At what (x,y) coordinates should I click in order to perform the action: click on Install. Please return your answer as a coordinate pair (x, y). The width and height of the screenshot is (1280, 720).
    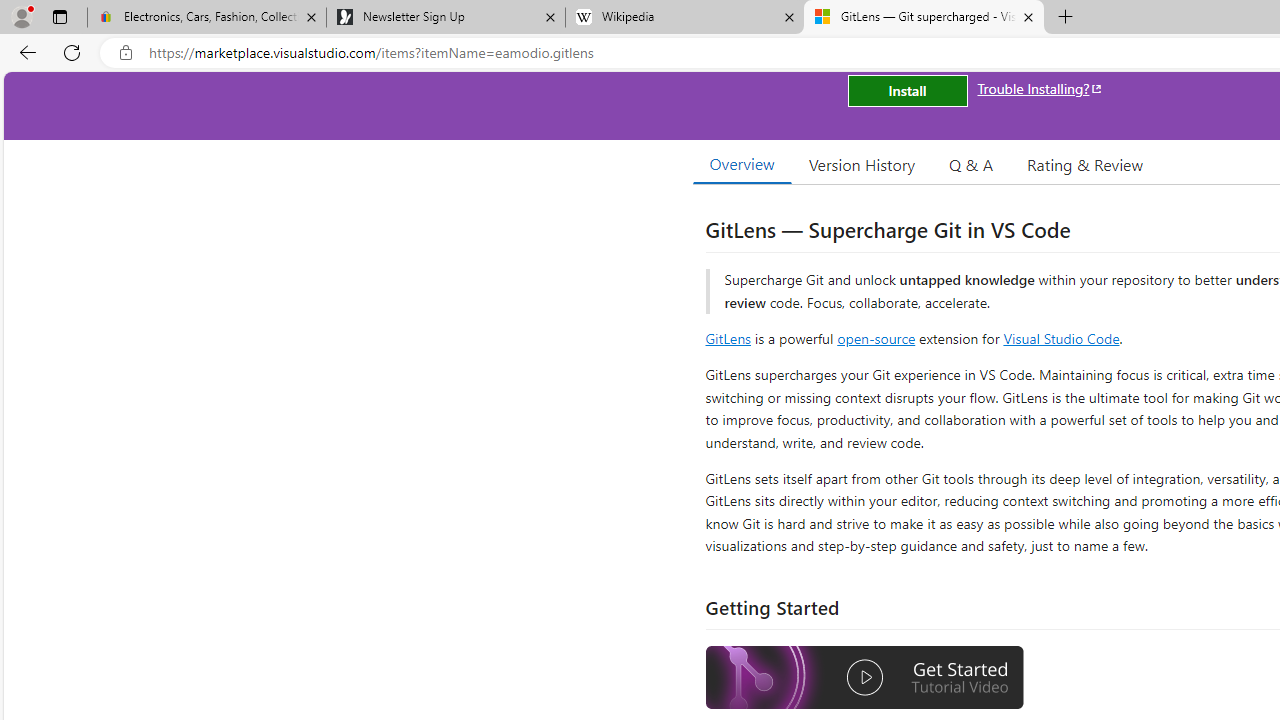
    Looking at the image, I should click on (907, 90).